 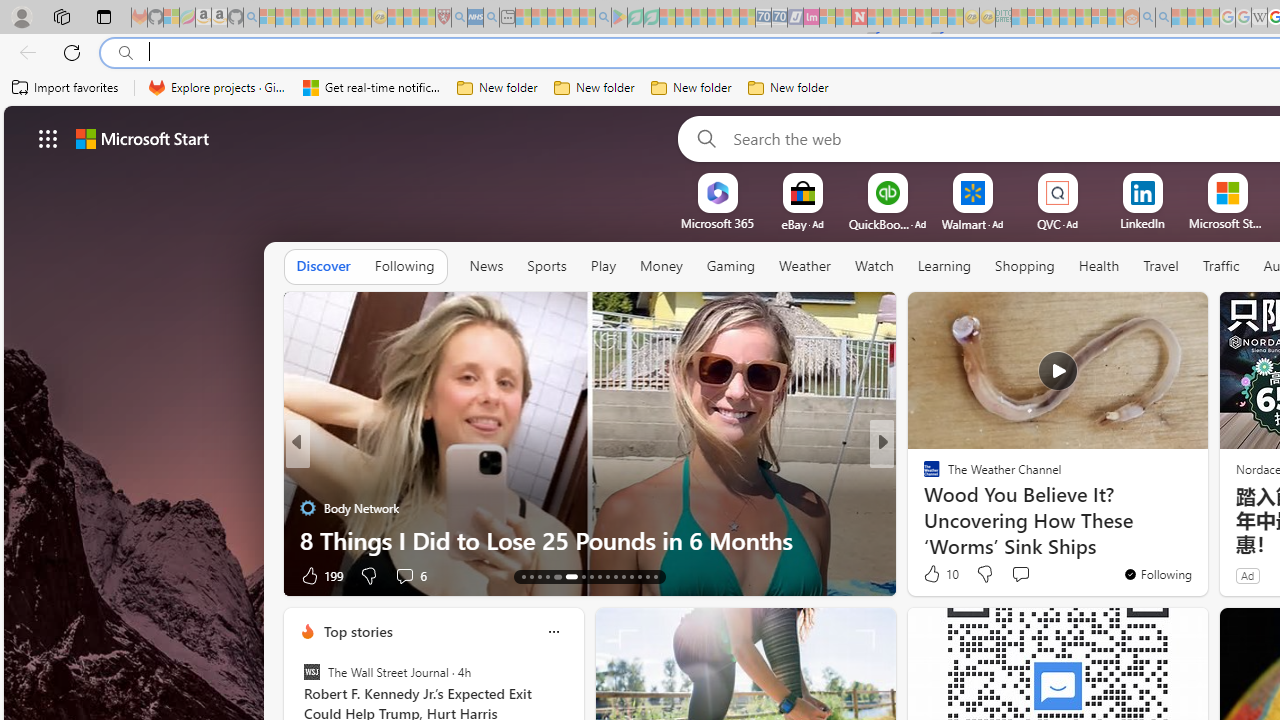 I want to click on AutomationID: tab-26, so click(x=638, y=576).